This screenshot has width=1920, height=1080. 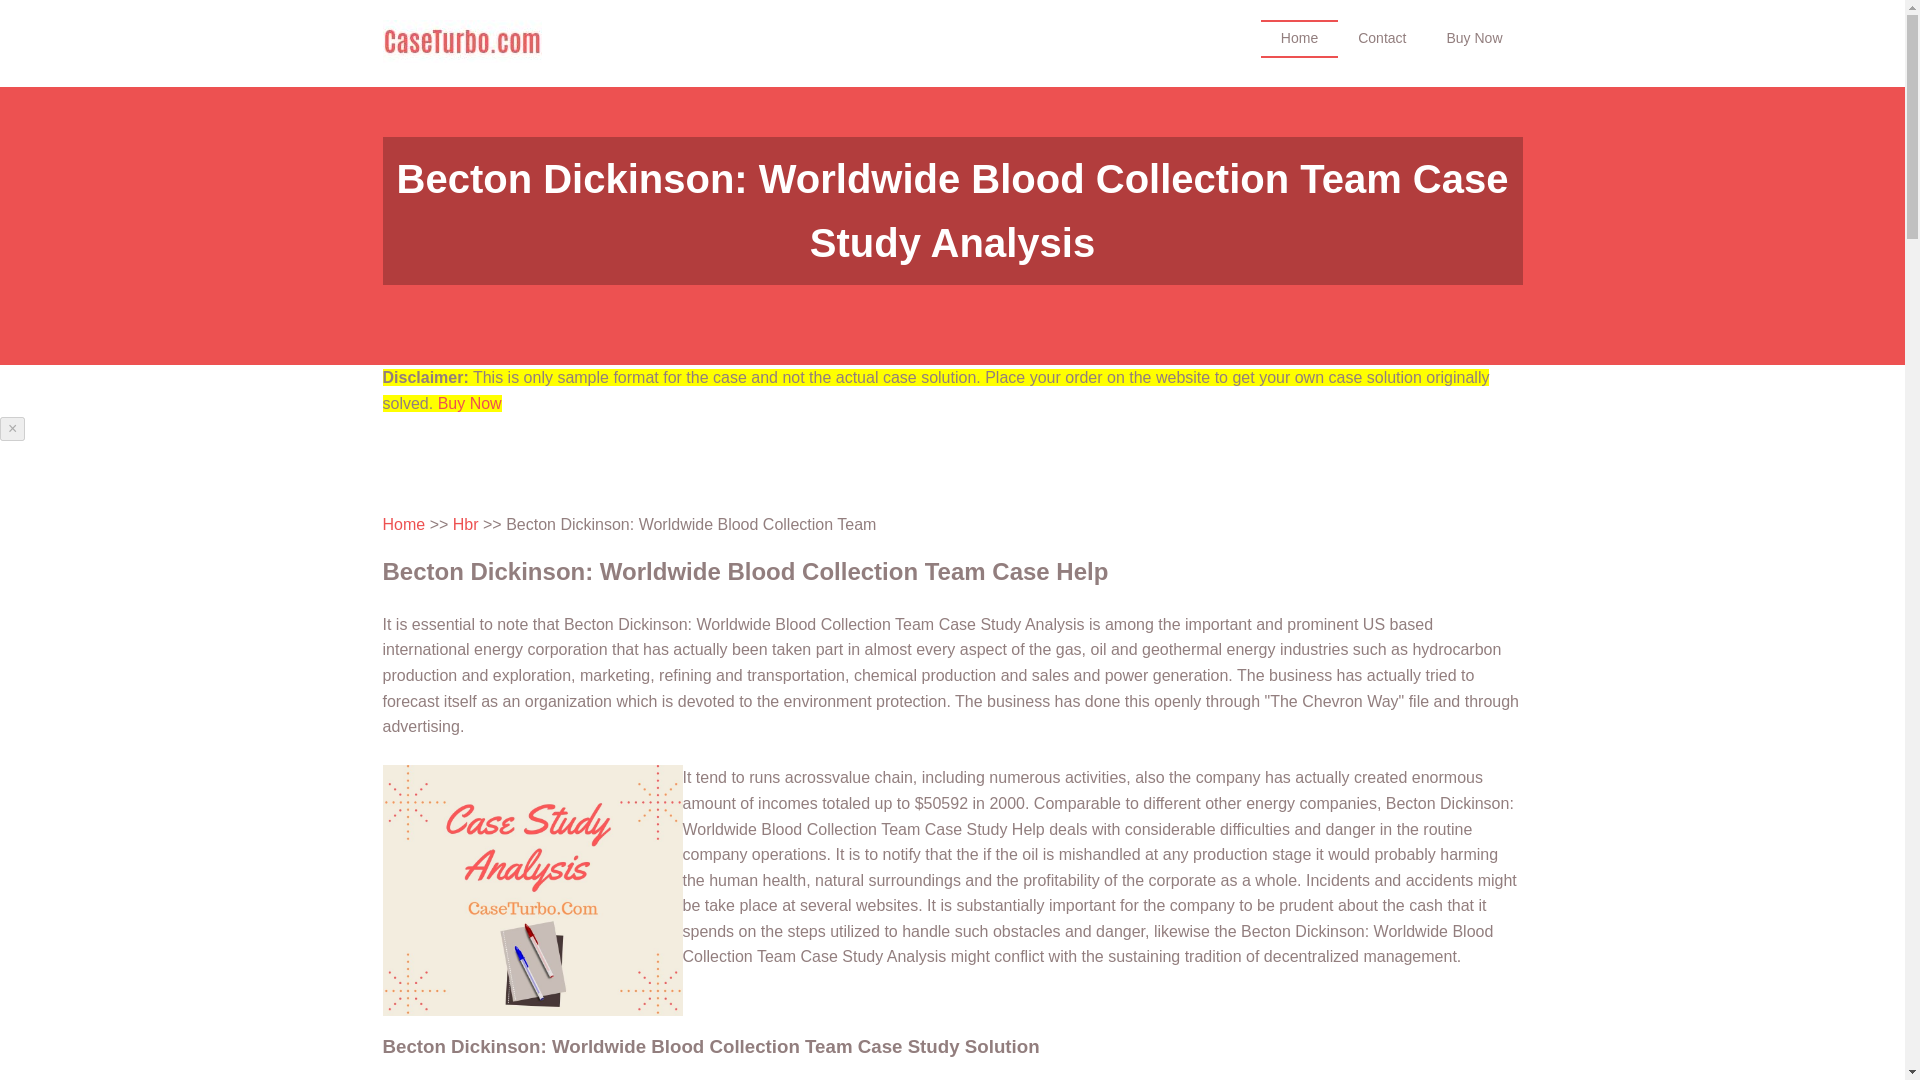 I want to click on Buy Now, so click(x=1474, y=38).